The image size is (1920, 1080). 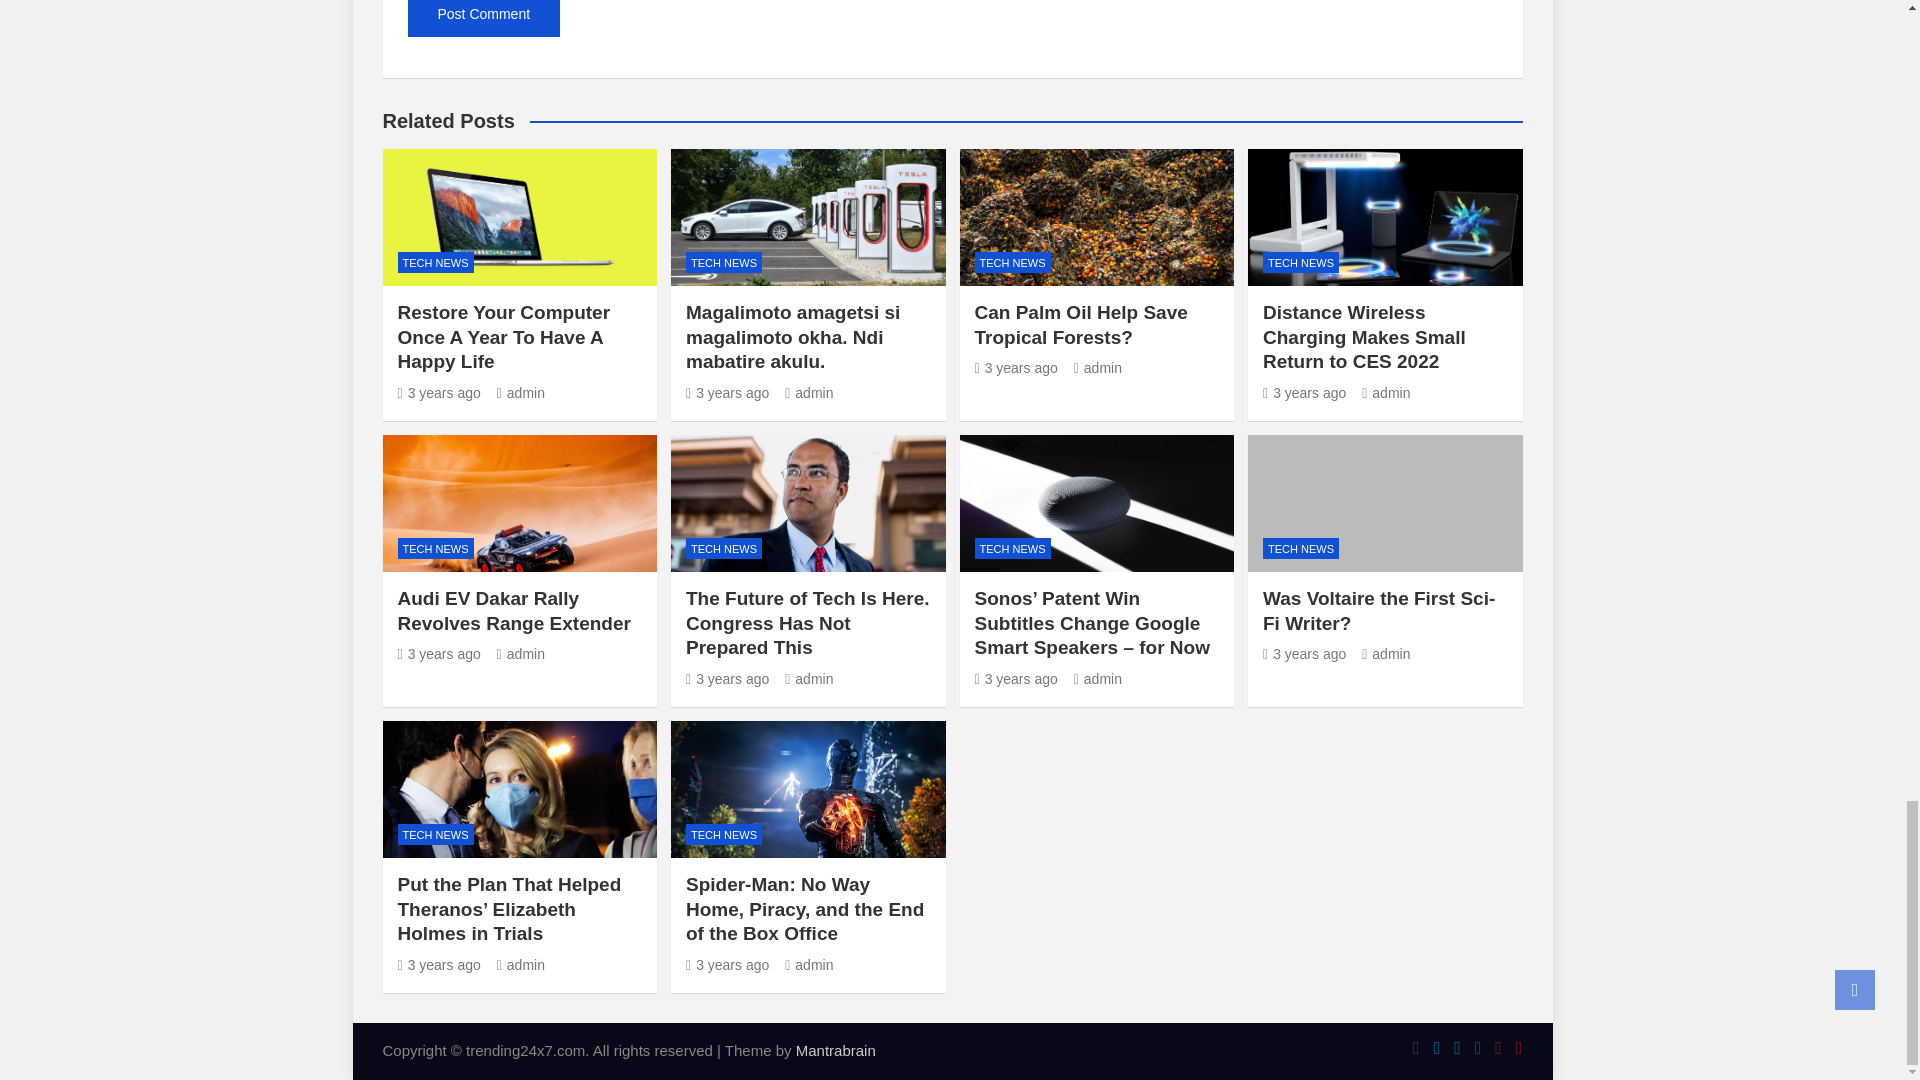 What do you see at coordinates (1304, 654) in the screenshot?
I see `Was Voltaire the First Sci-Fi Writer?` at bounding box center [1304, 654].